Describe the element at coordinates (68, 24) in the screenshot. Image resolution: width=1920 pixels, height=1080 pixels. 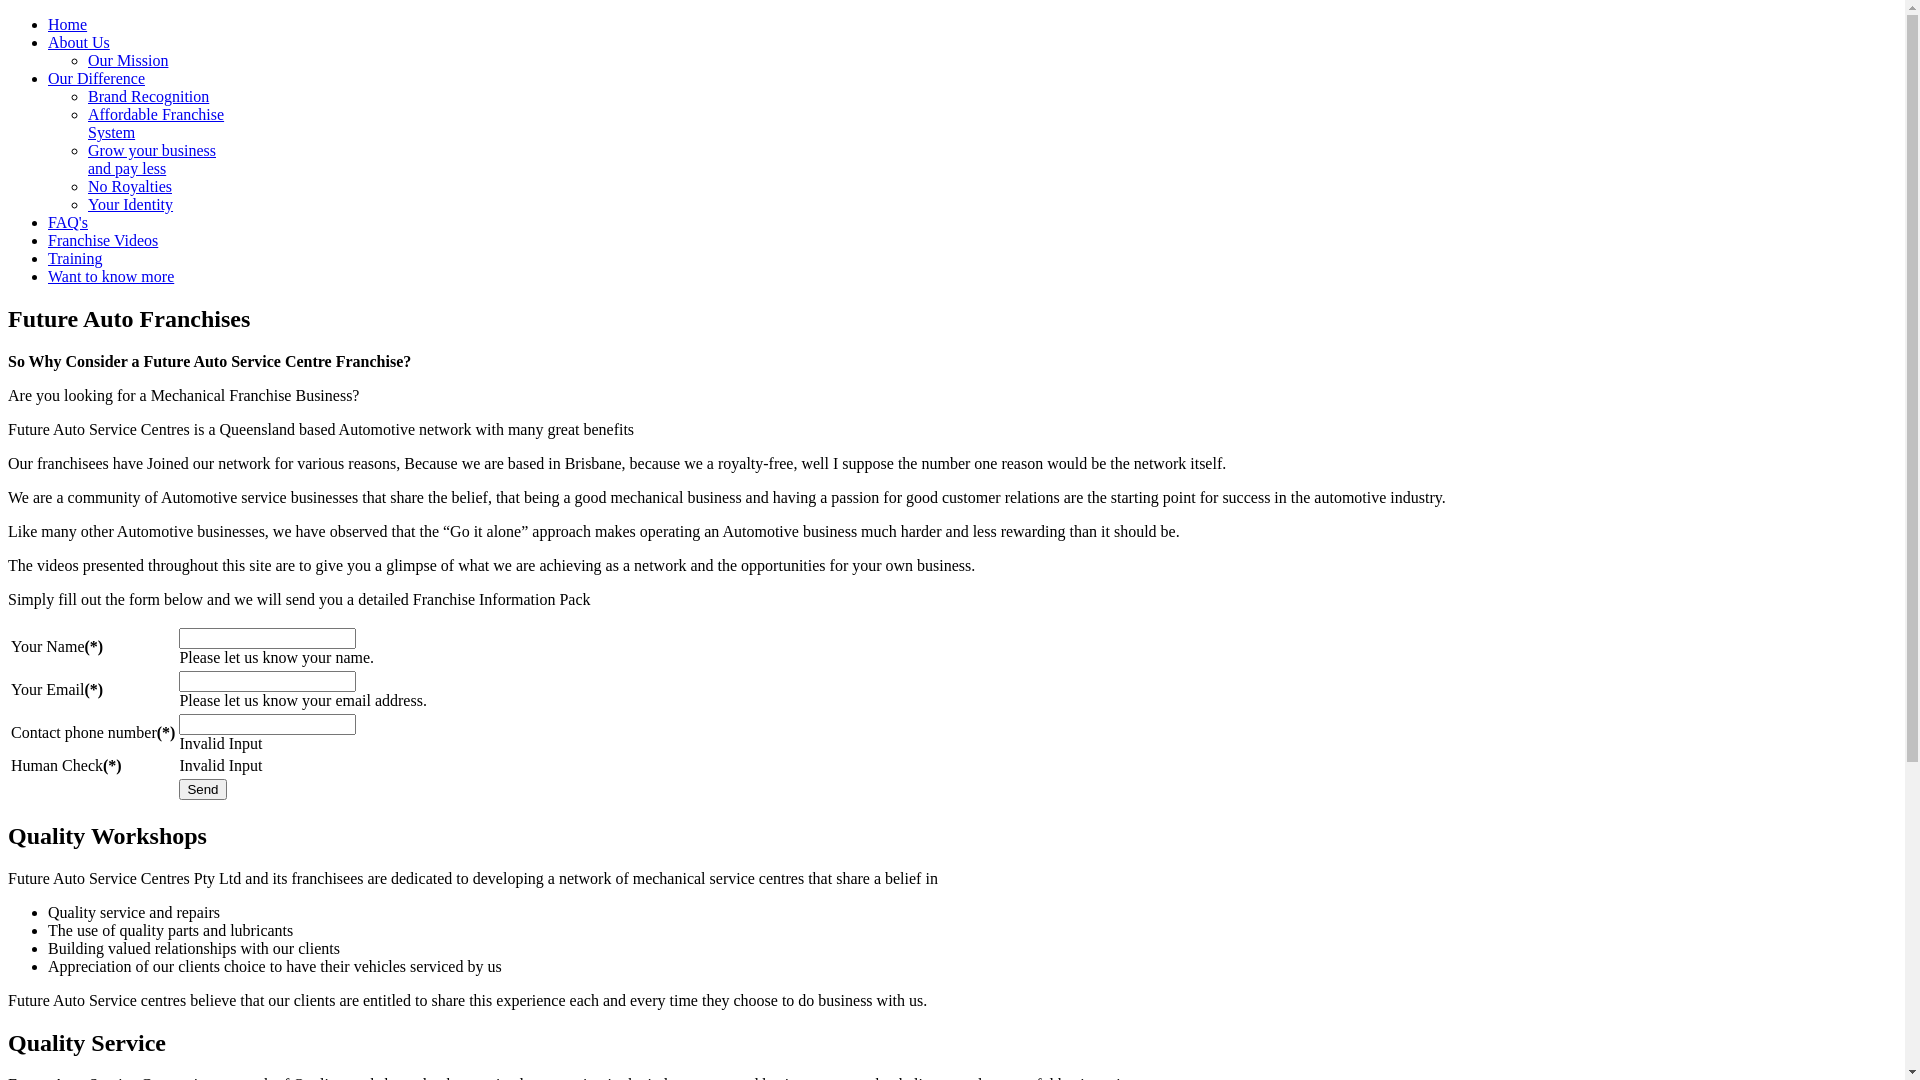
I see `Home` at that location.